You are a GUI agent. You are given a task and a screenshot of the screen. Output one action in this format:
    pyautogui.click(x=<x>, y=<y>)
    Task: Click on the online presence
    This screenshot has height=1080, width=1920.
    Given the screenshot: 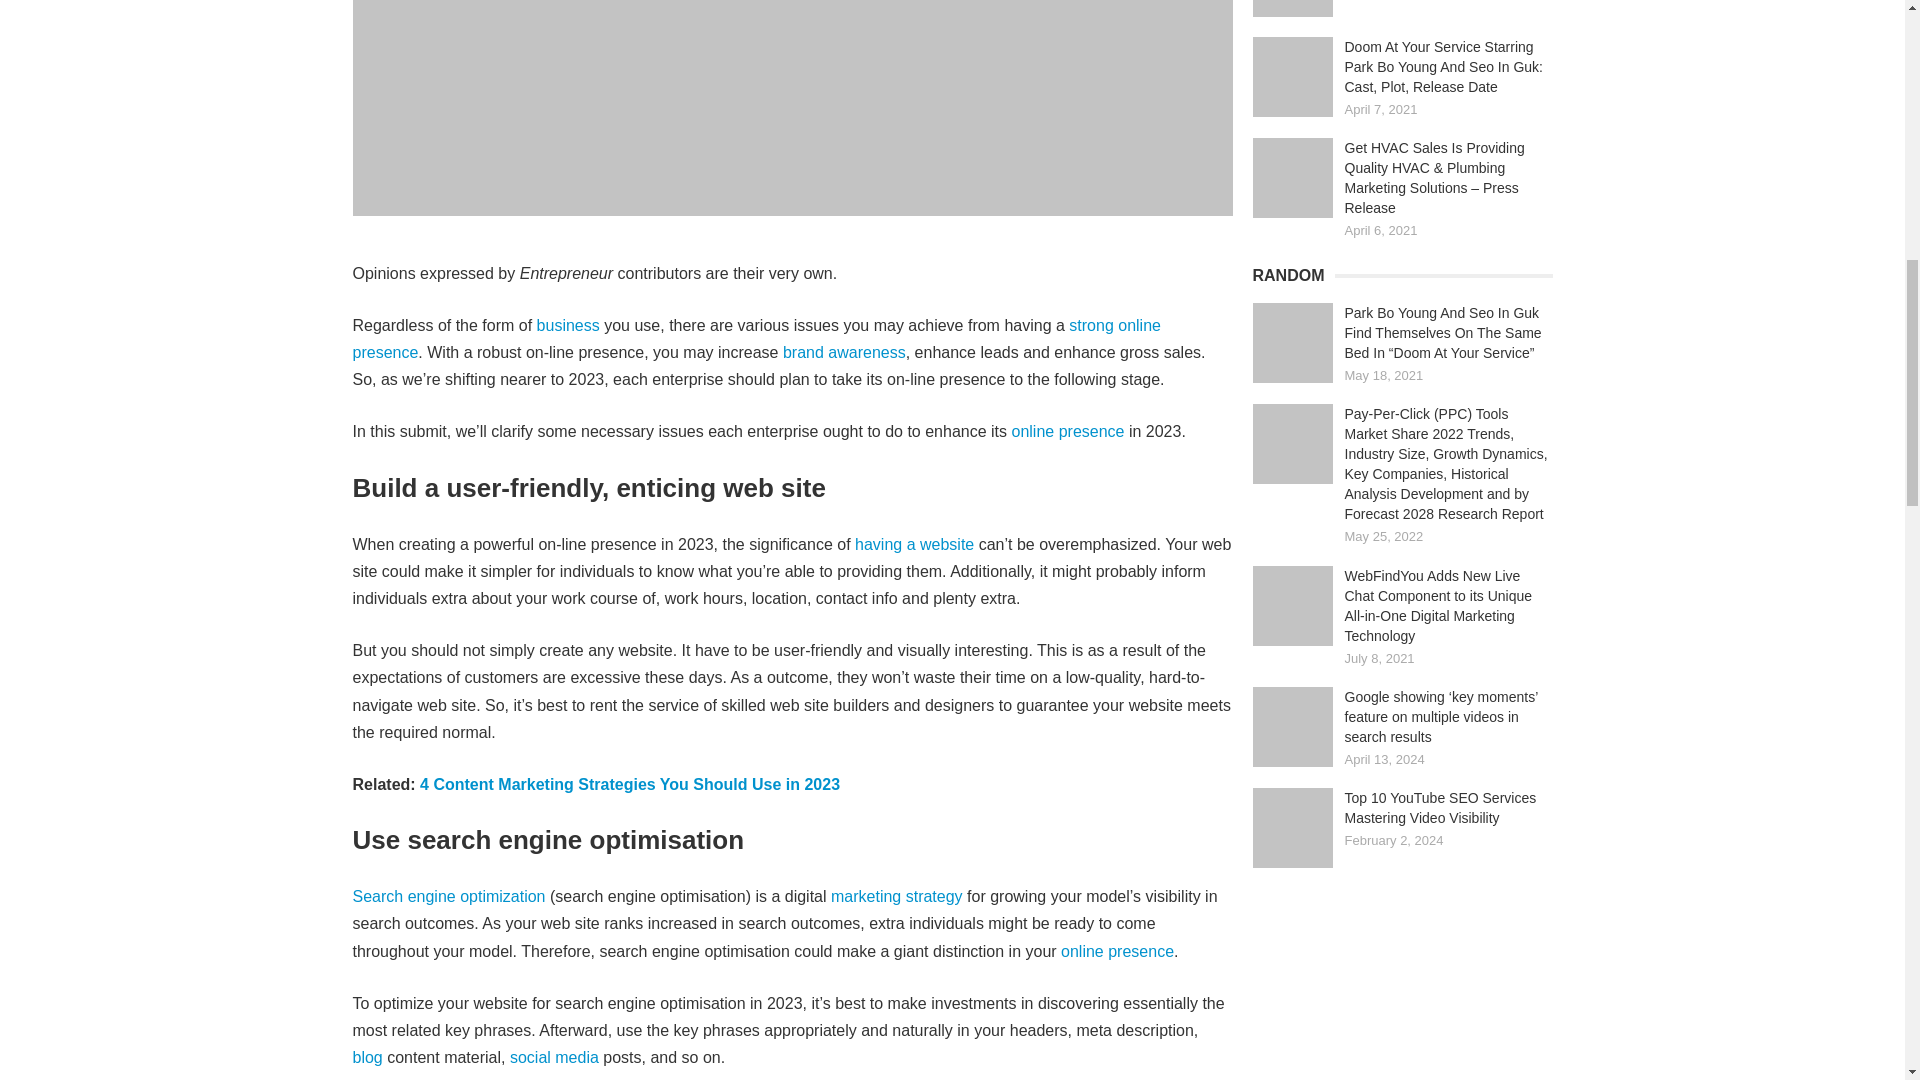 What is the action you would take?
    pyautogui.click(x=1068, y=431)
    